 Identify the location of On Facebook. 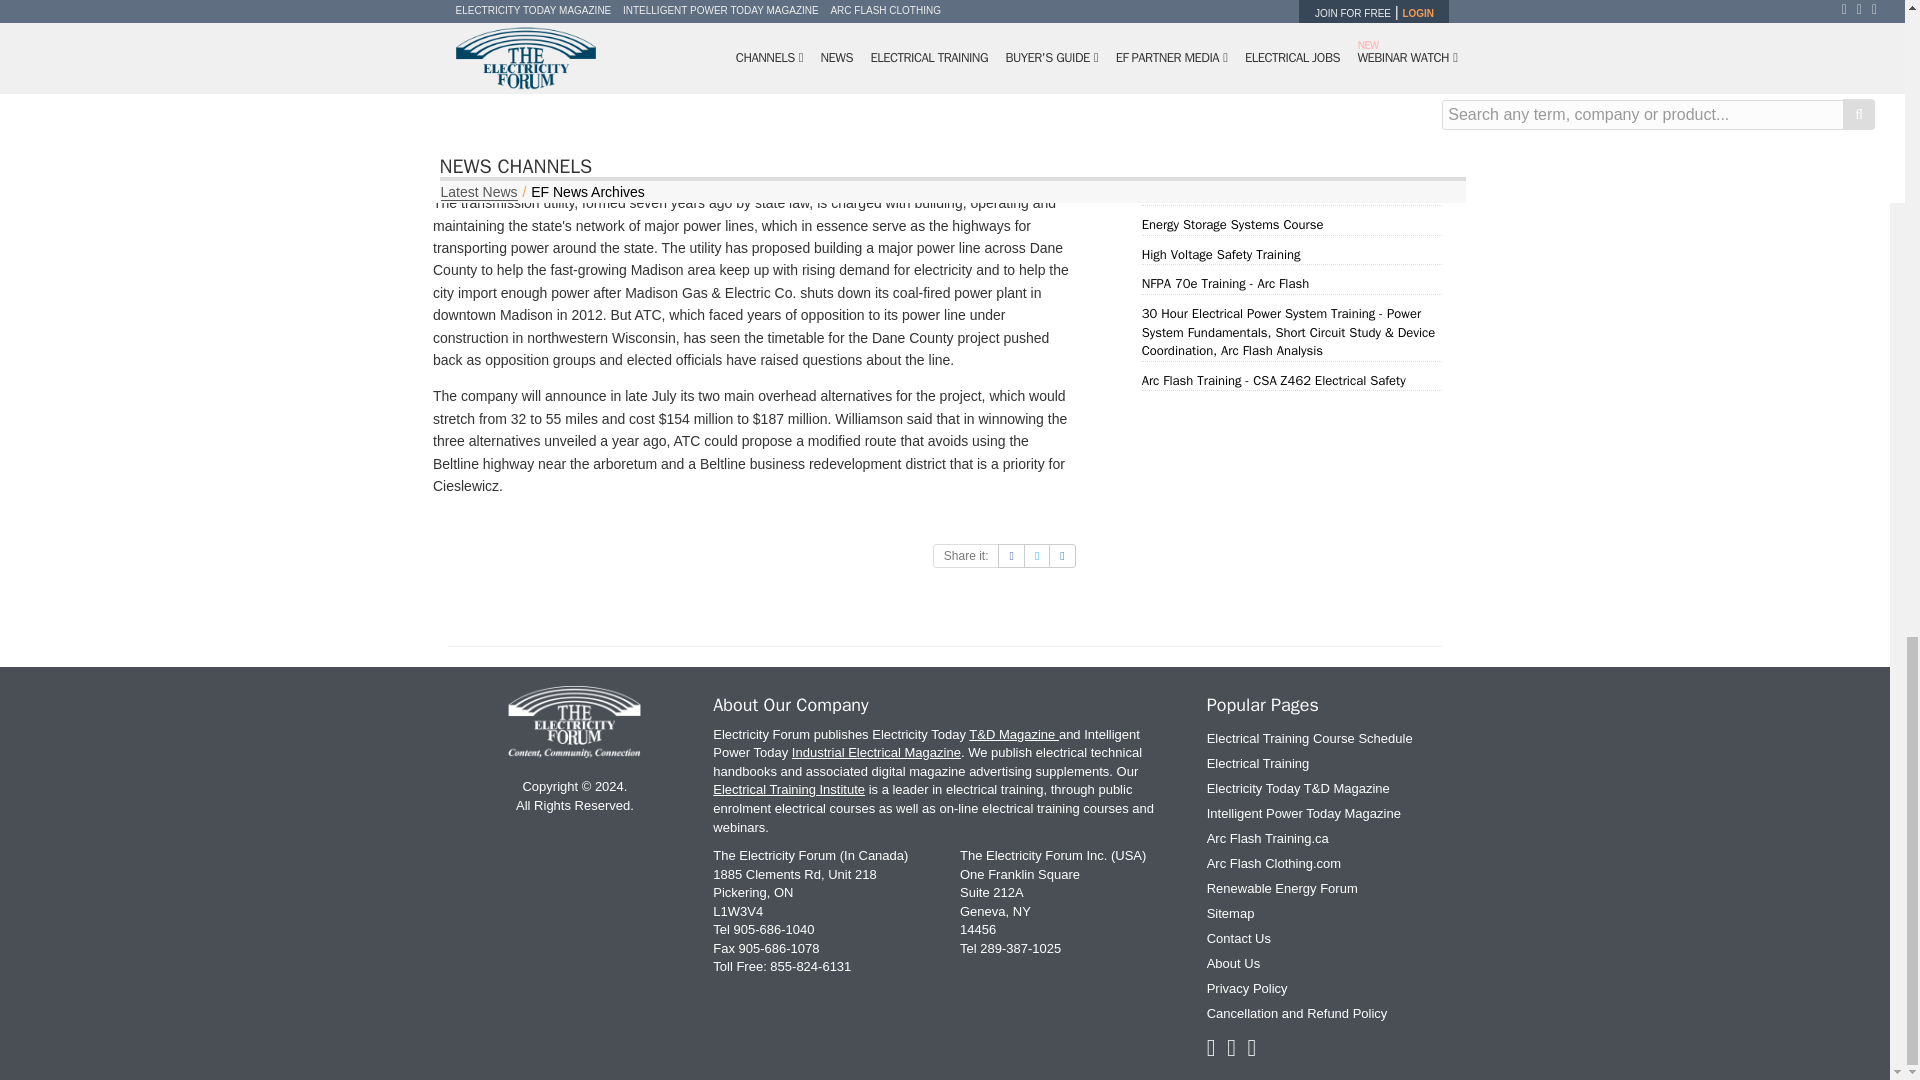
(1010, 556).